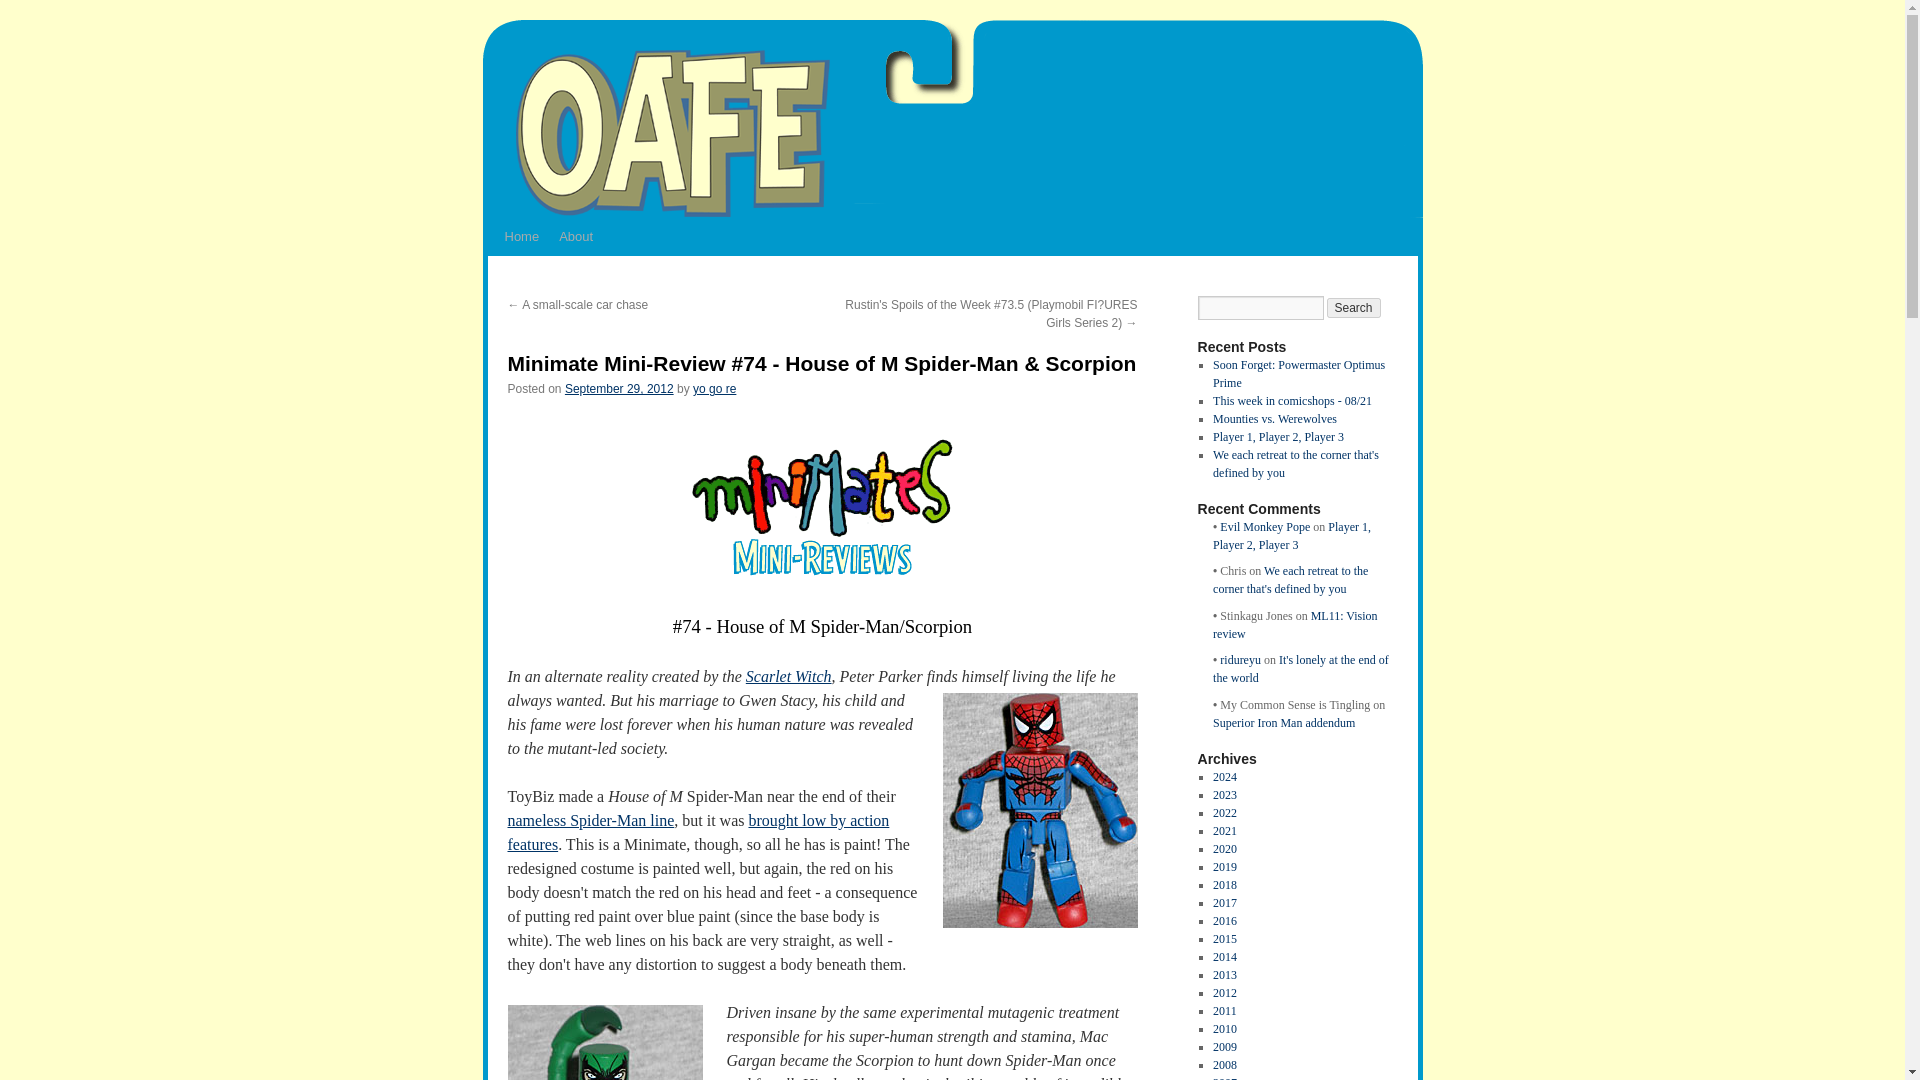 The height and width of the screenshot is (1080, 1920). I want to click on Home, so click(521, 236).